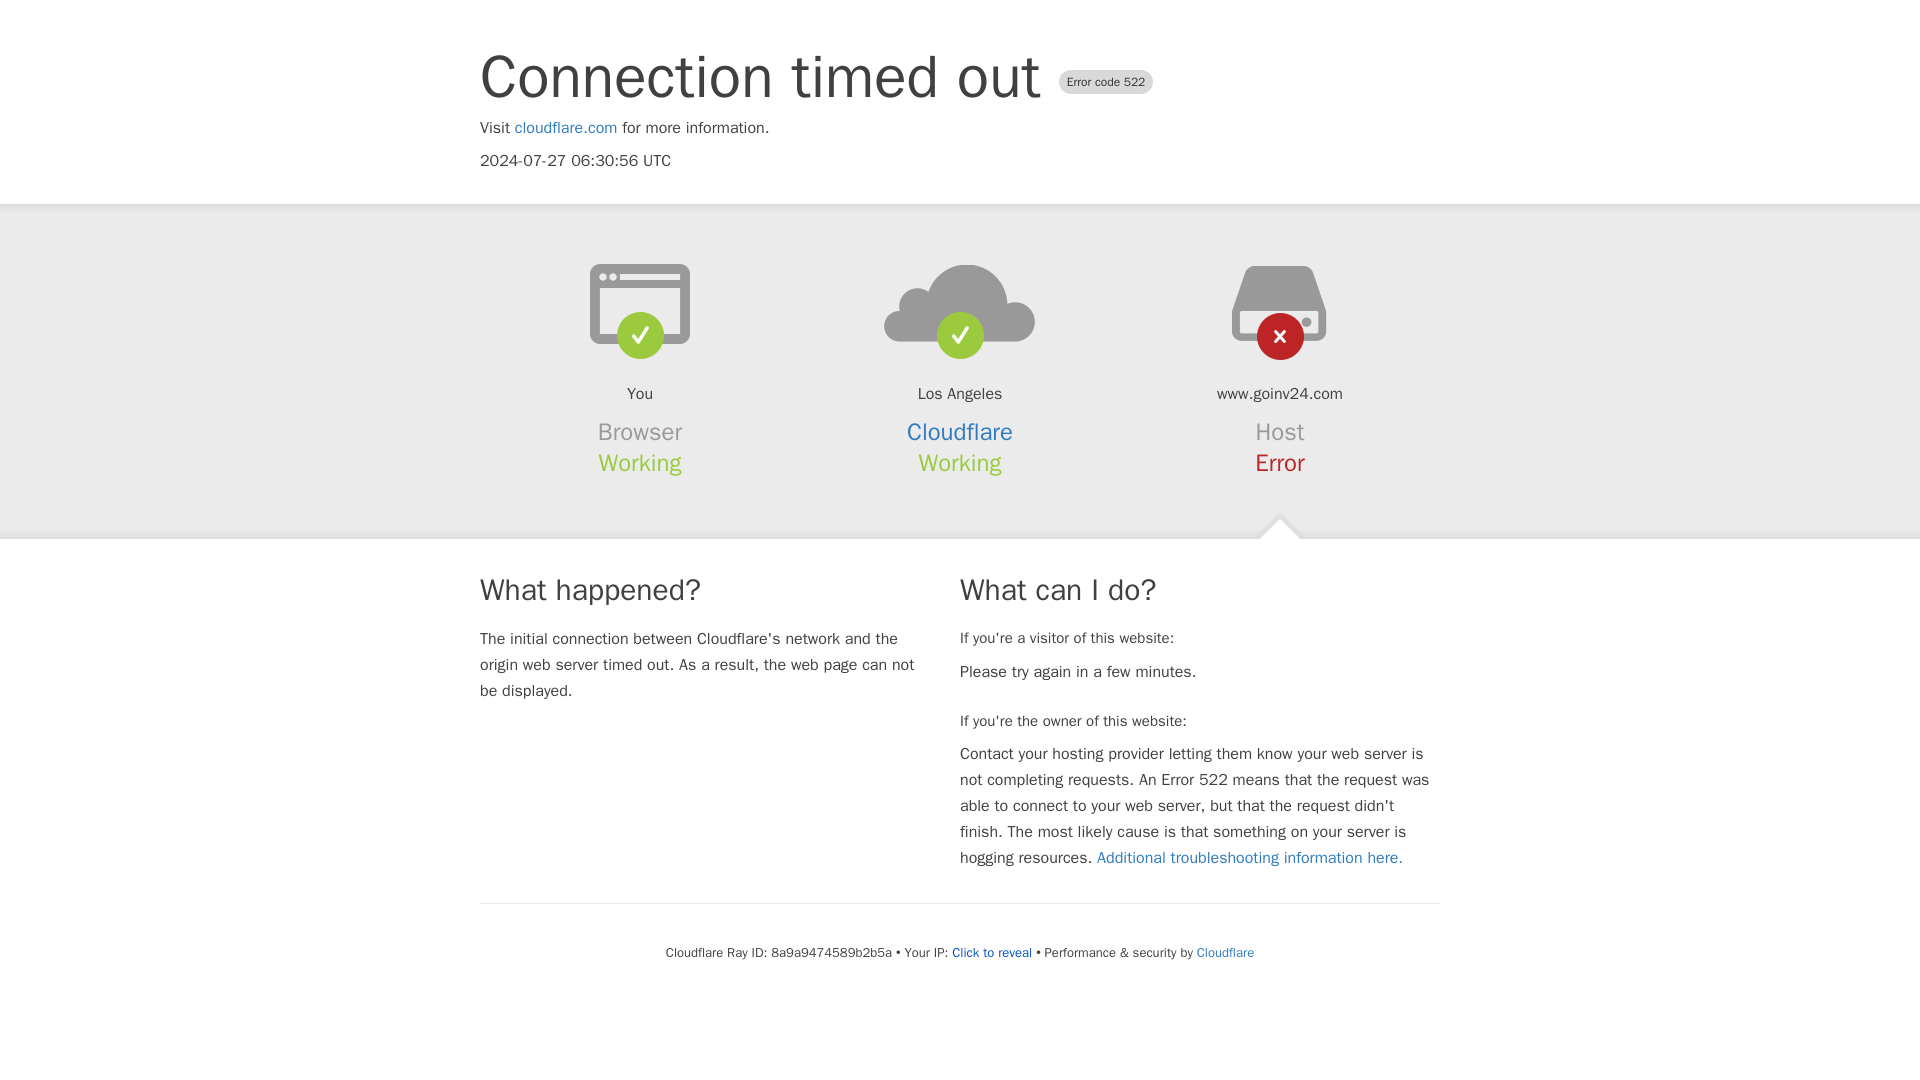 Image resolution: width=1920 pixels, height=1080 pixels. What do you see at coordinates (960, 432) in the screenshot?
I see `Cloudflare` at bounding box center [960, 432].